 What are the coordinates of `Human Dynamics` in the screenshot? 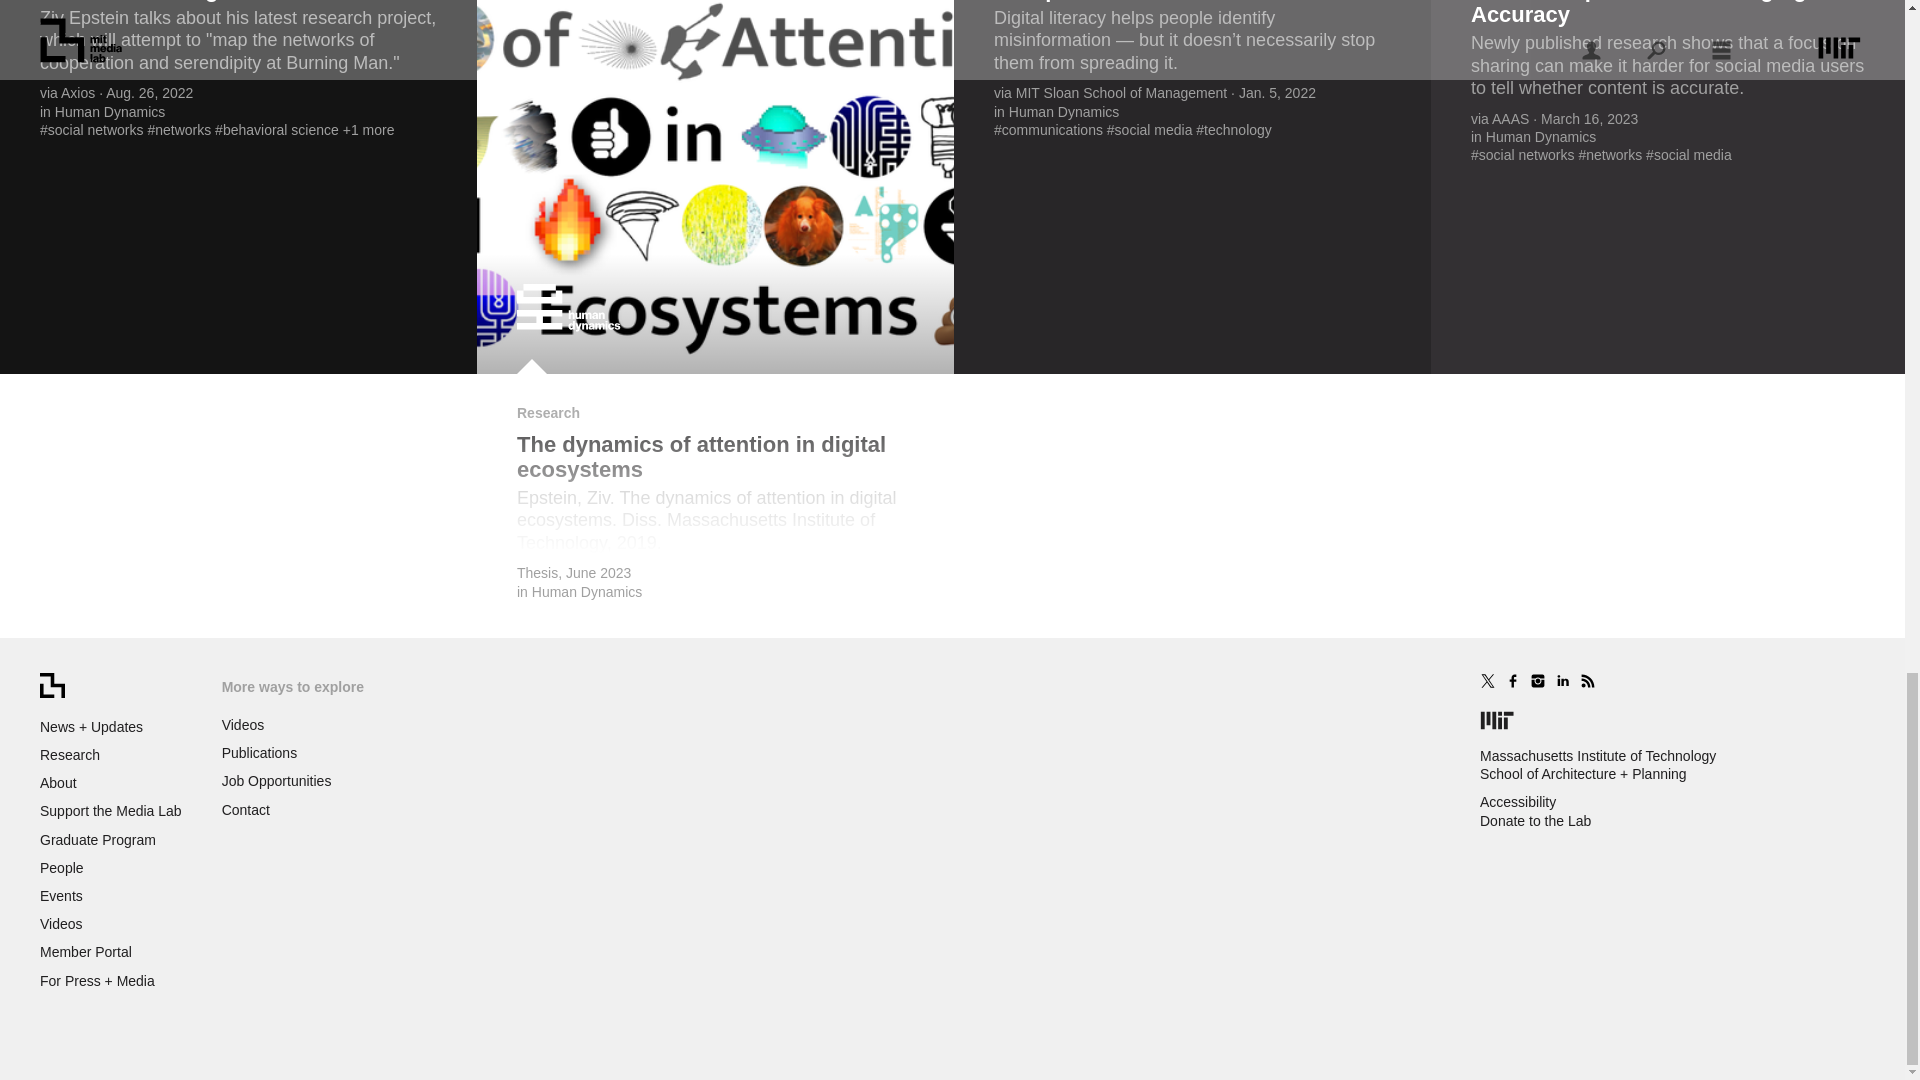 It's located at (110, 111).